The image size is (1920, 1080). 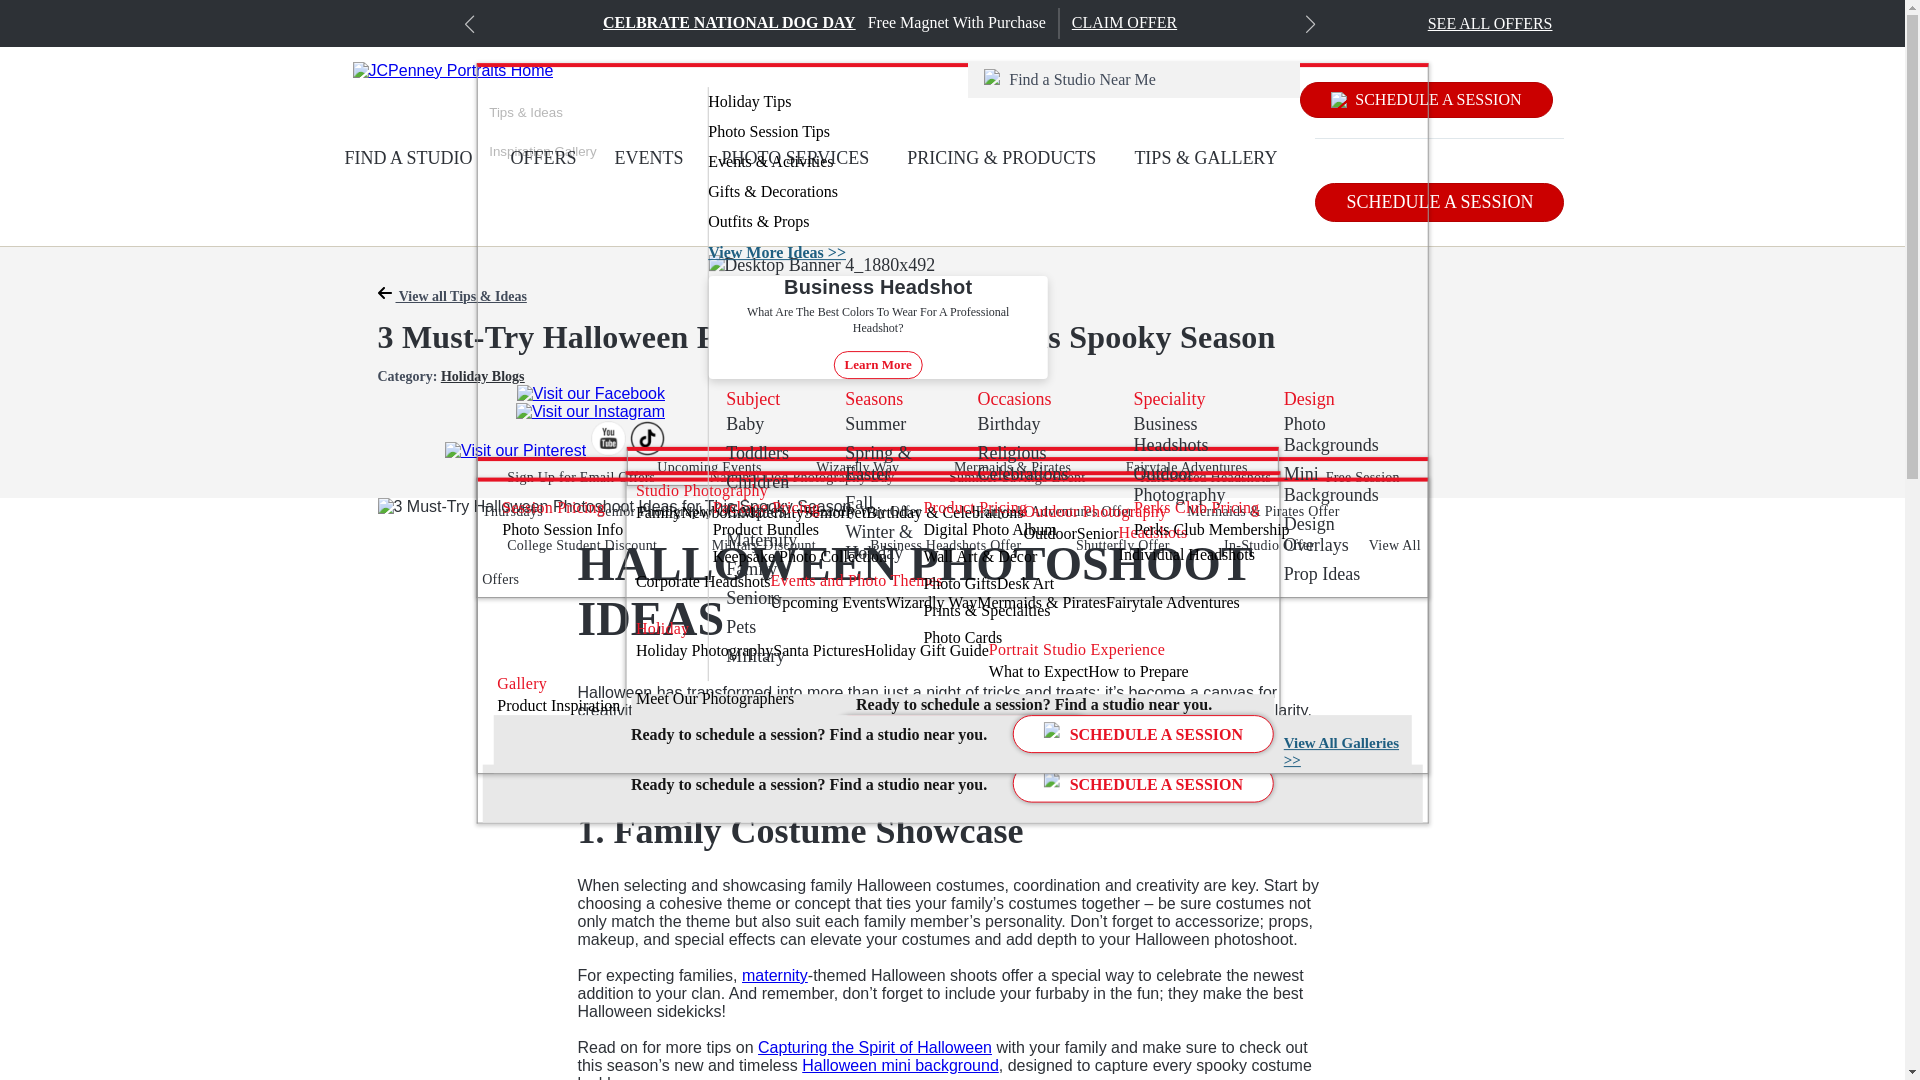 I want to click on View All Offers, so click(x=950, y=562).